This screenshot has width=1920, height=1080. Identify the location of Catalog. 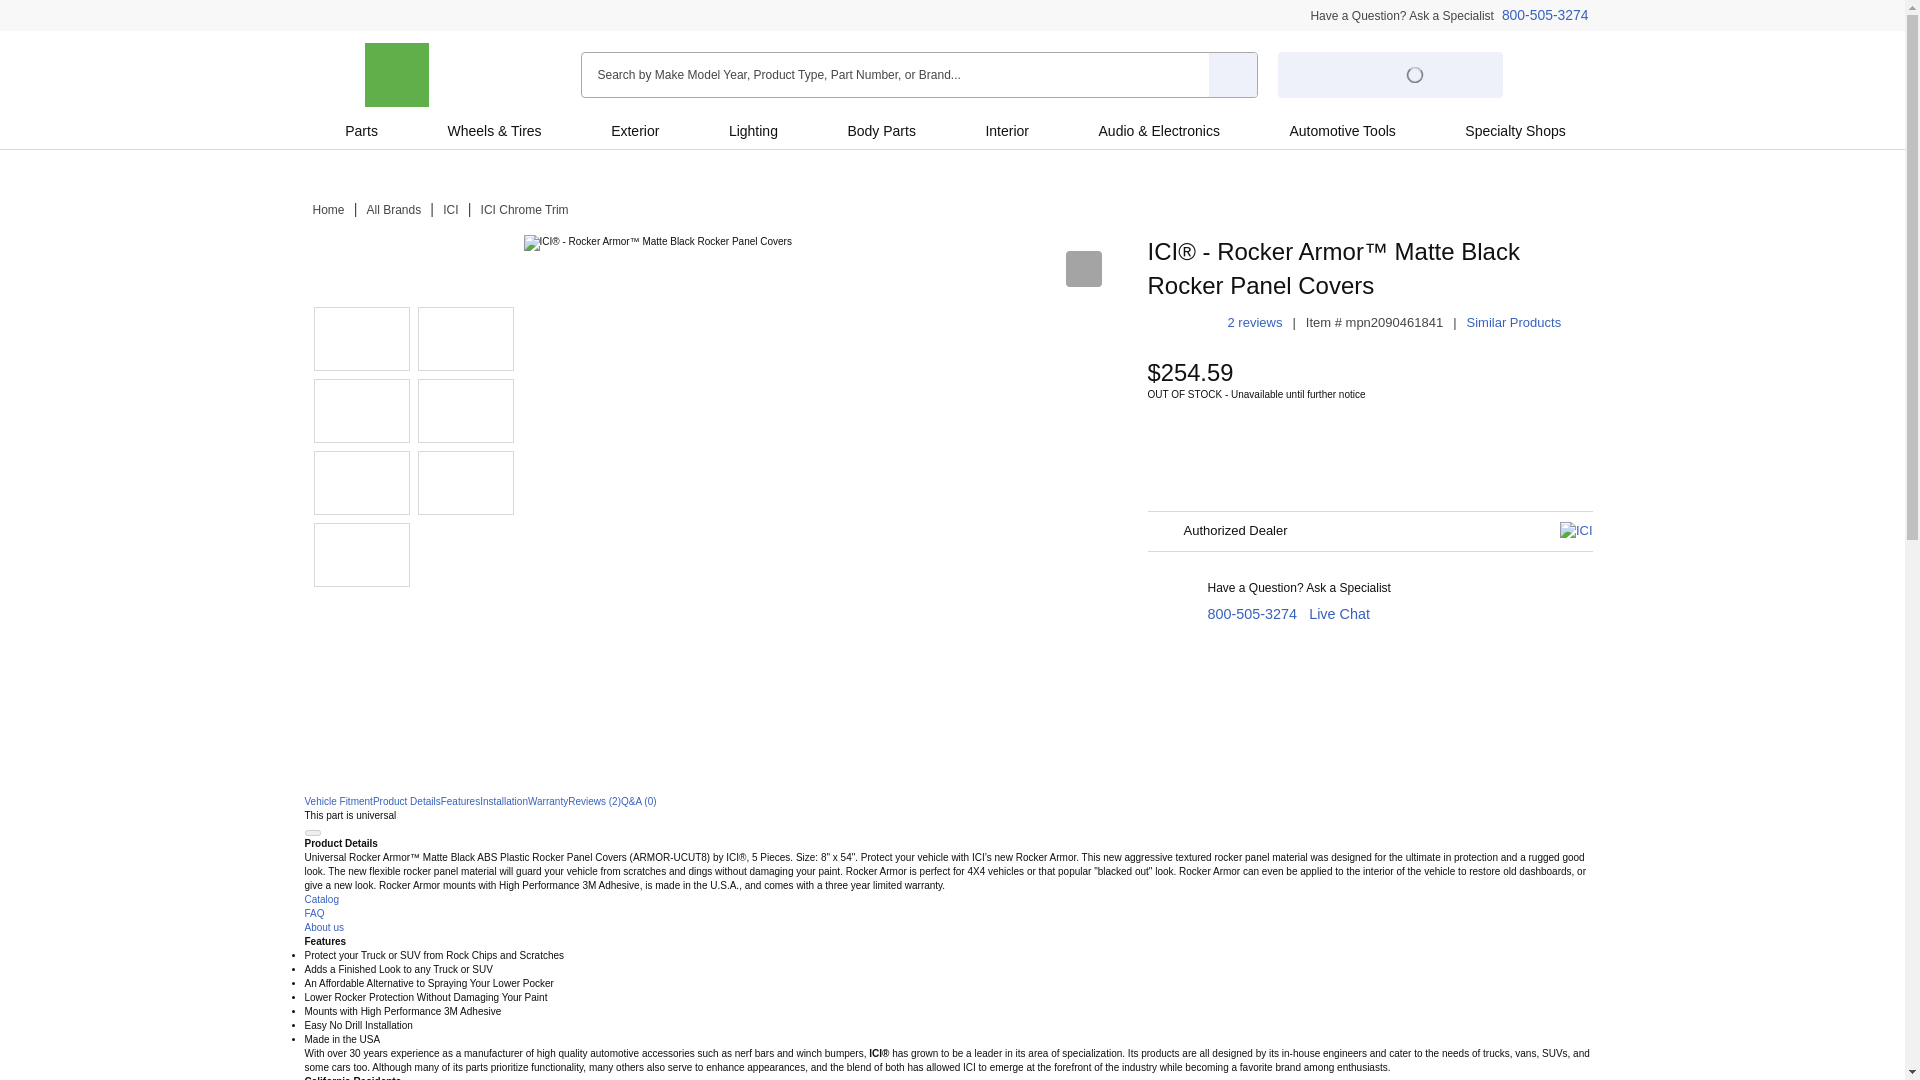
(320, 900).